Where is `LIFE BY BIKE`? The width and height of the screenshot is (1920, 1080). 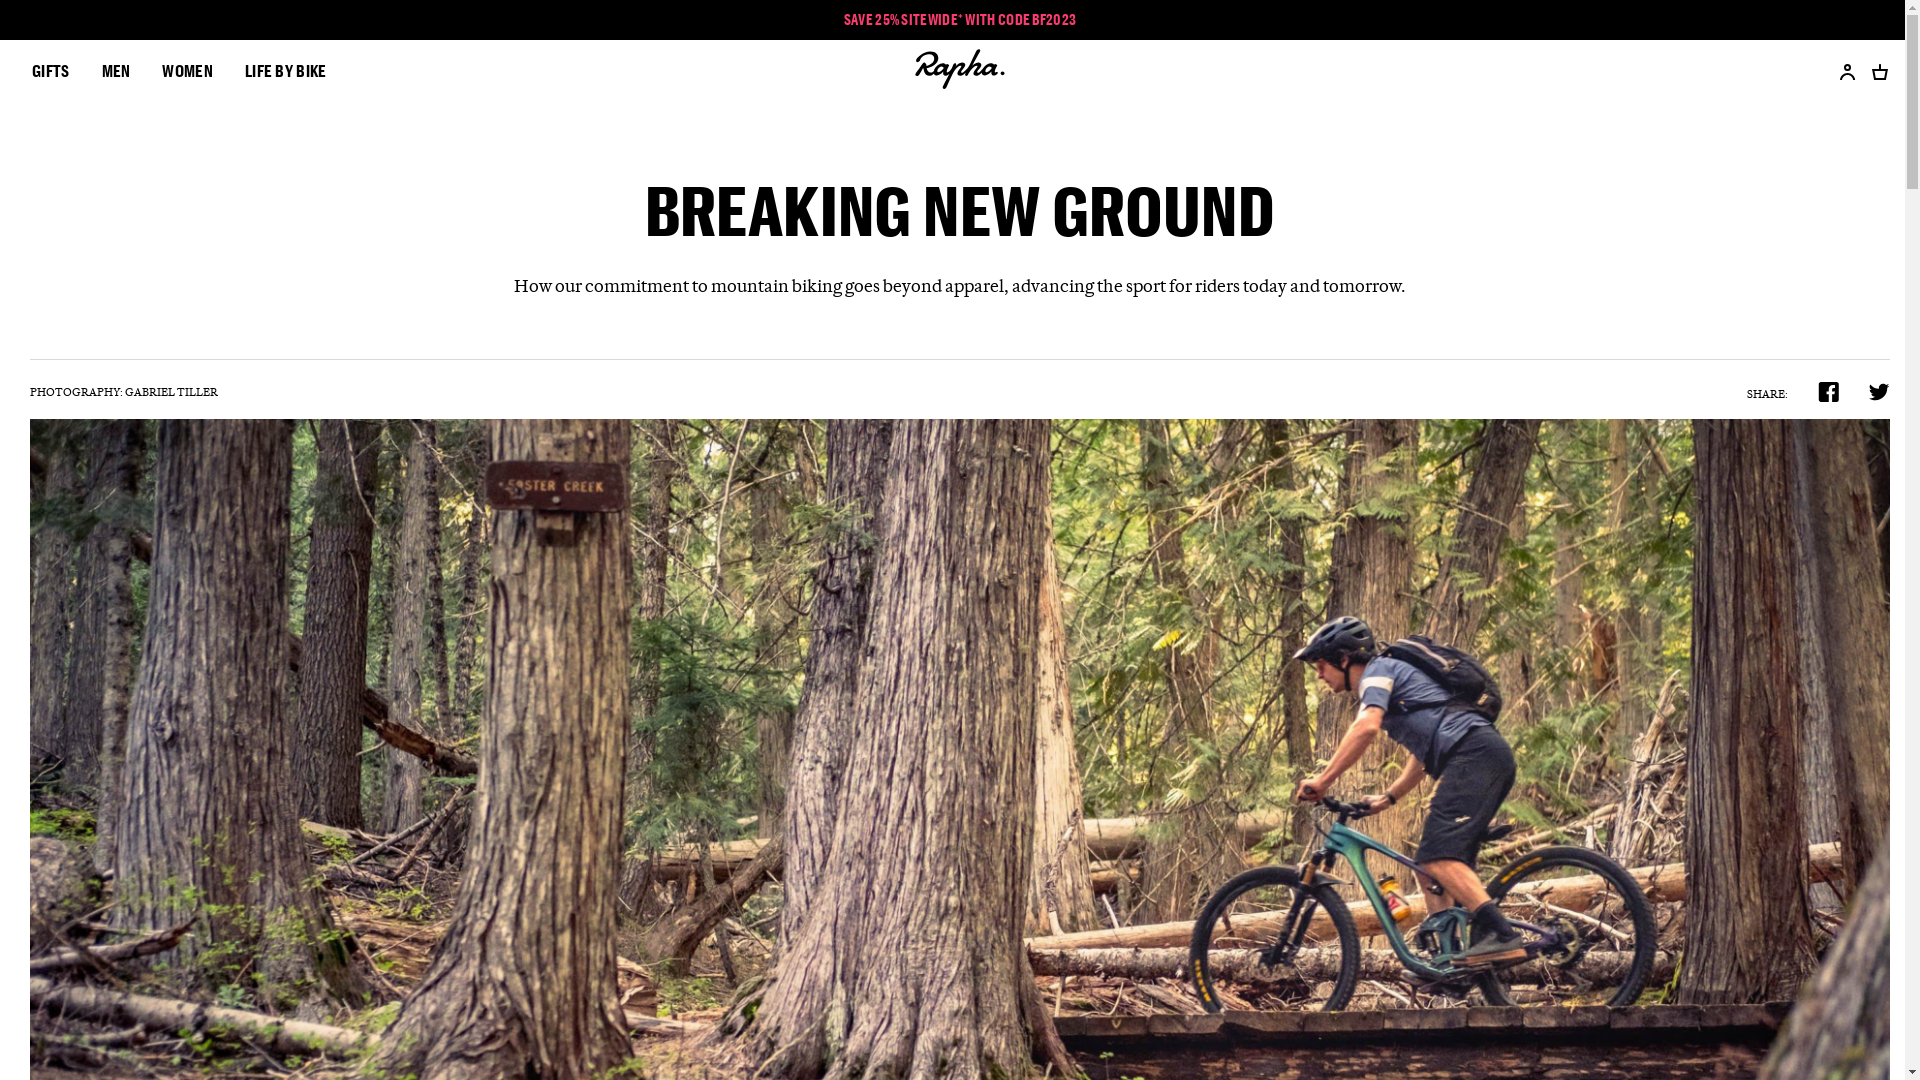 LIFE BY BIKE is located at coordinates (286, 72).